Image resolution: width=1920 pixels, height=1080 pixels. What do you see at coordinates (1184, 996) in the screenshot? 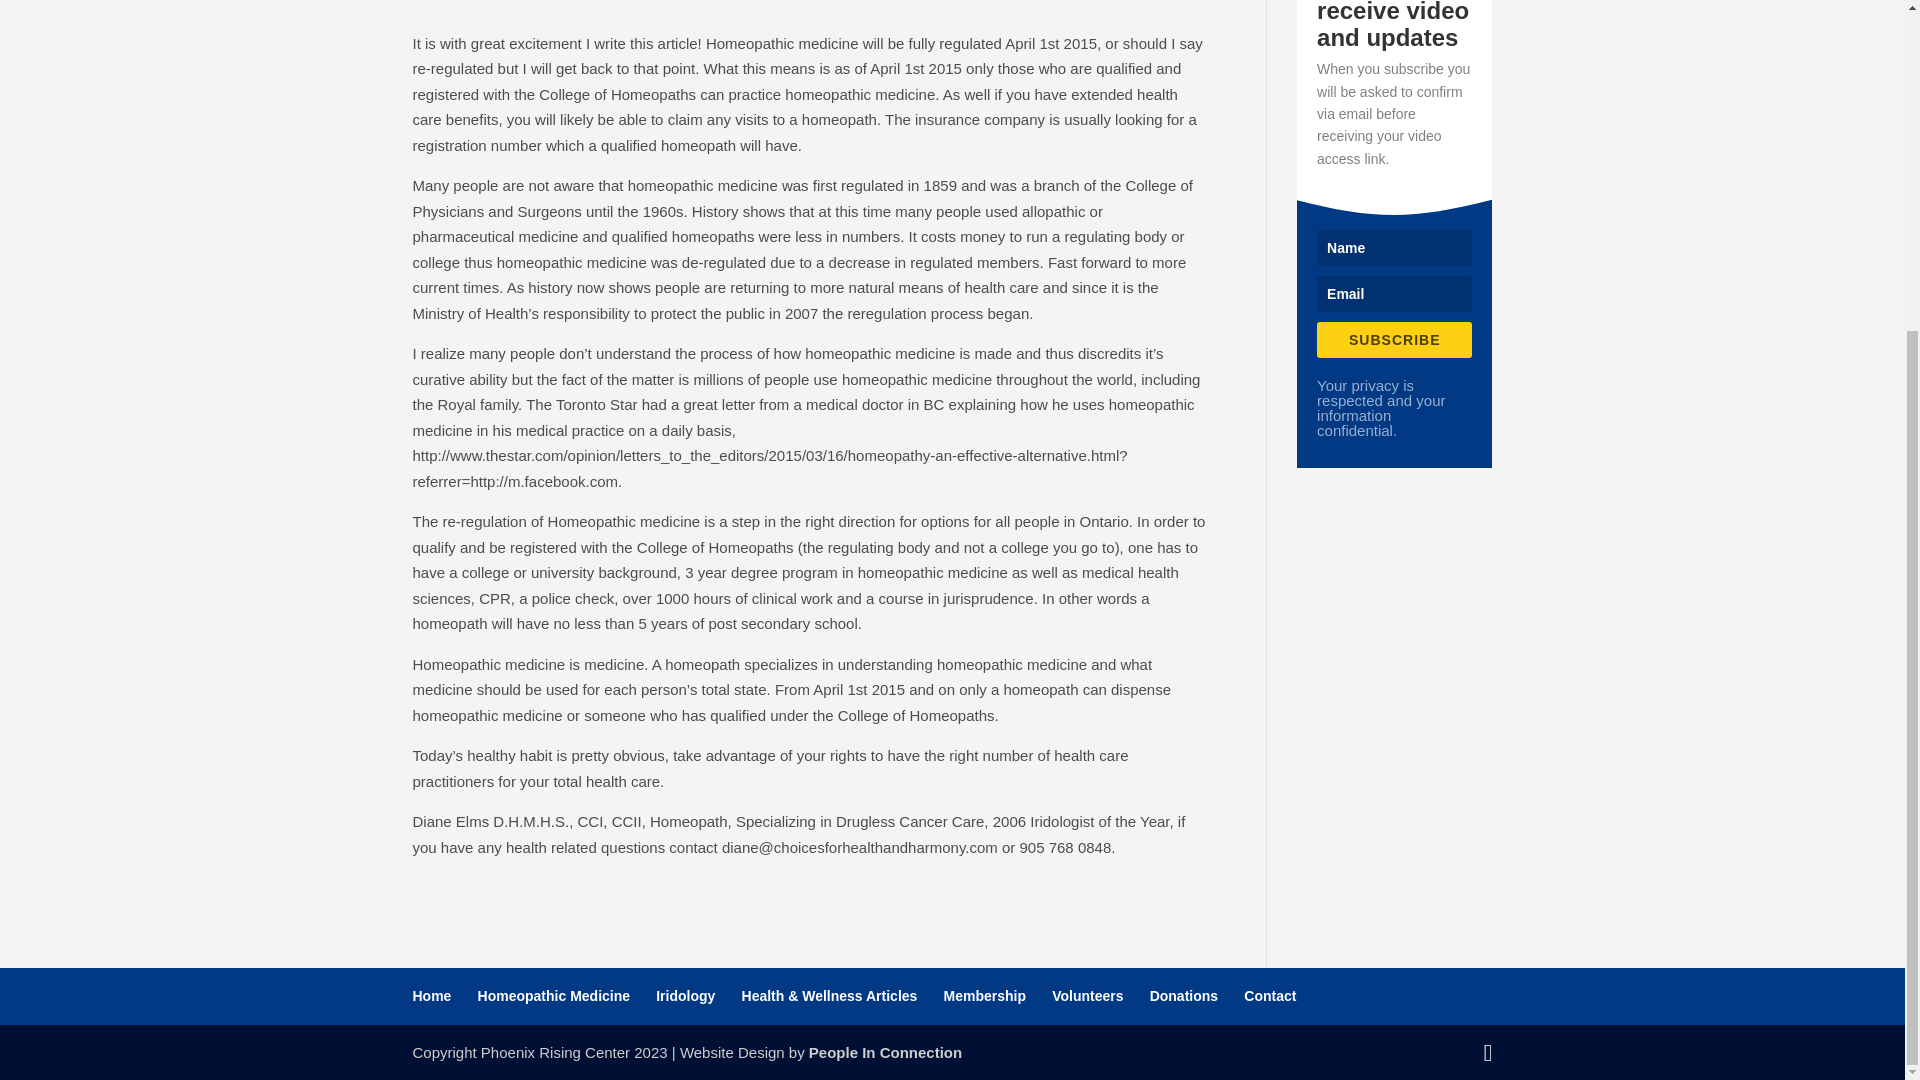
I see `Donations` at bounding box center [1184, 996].